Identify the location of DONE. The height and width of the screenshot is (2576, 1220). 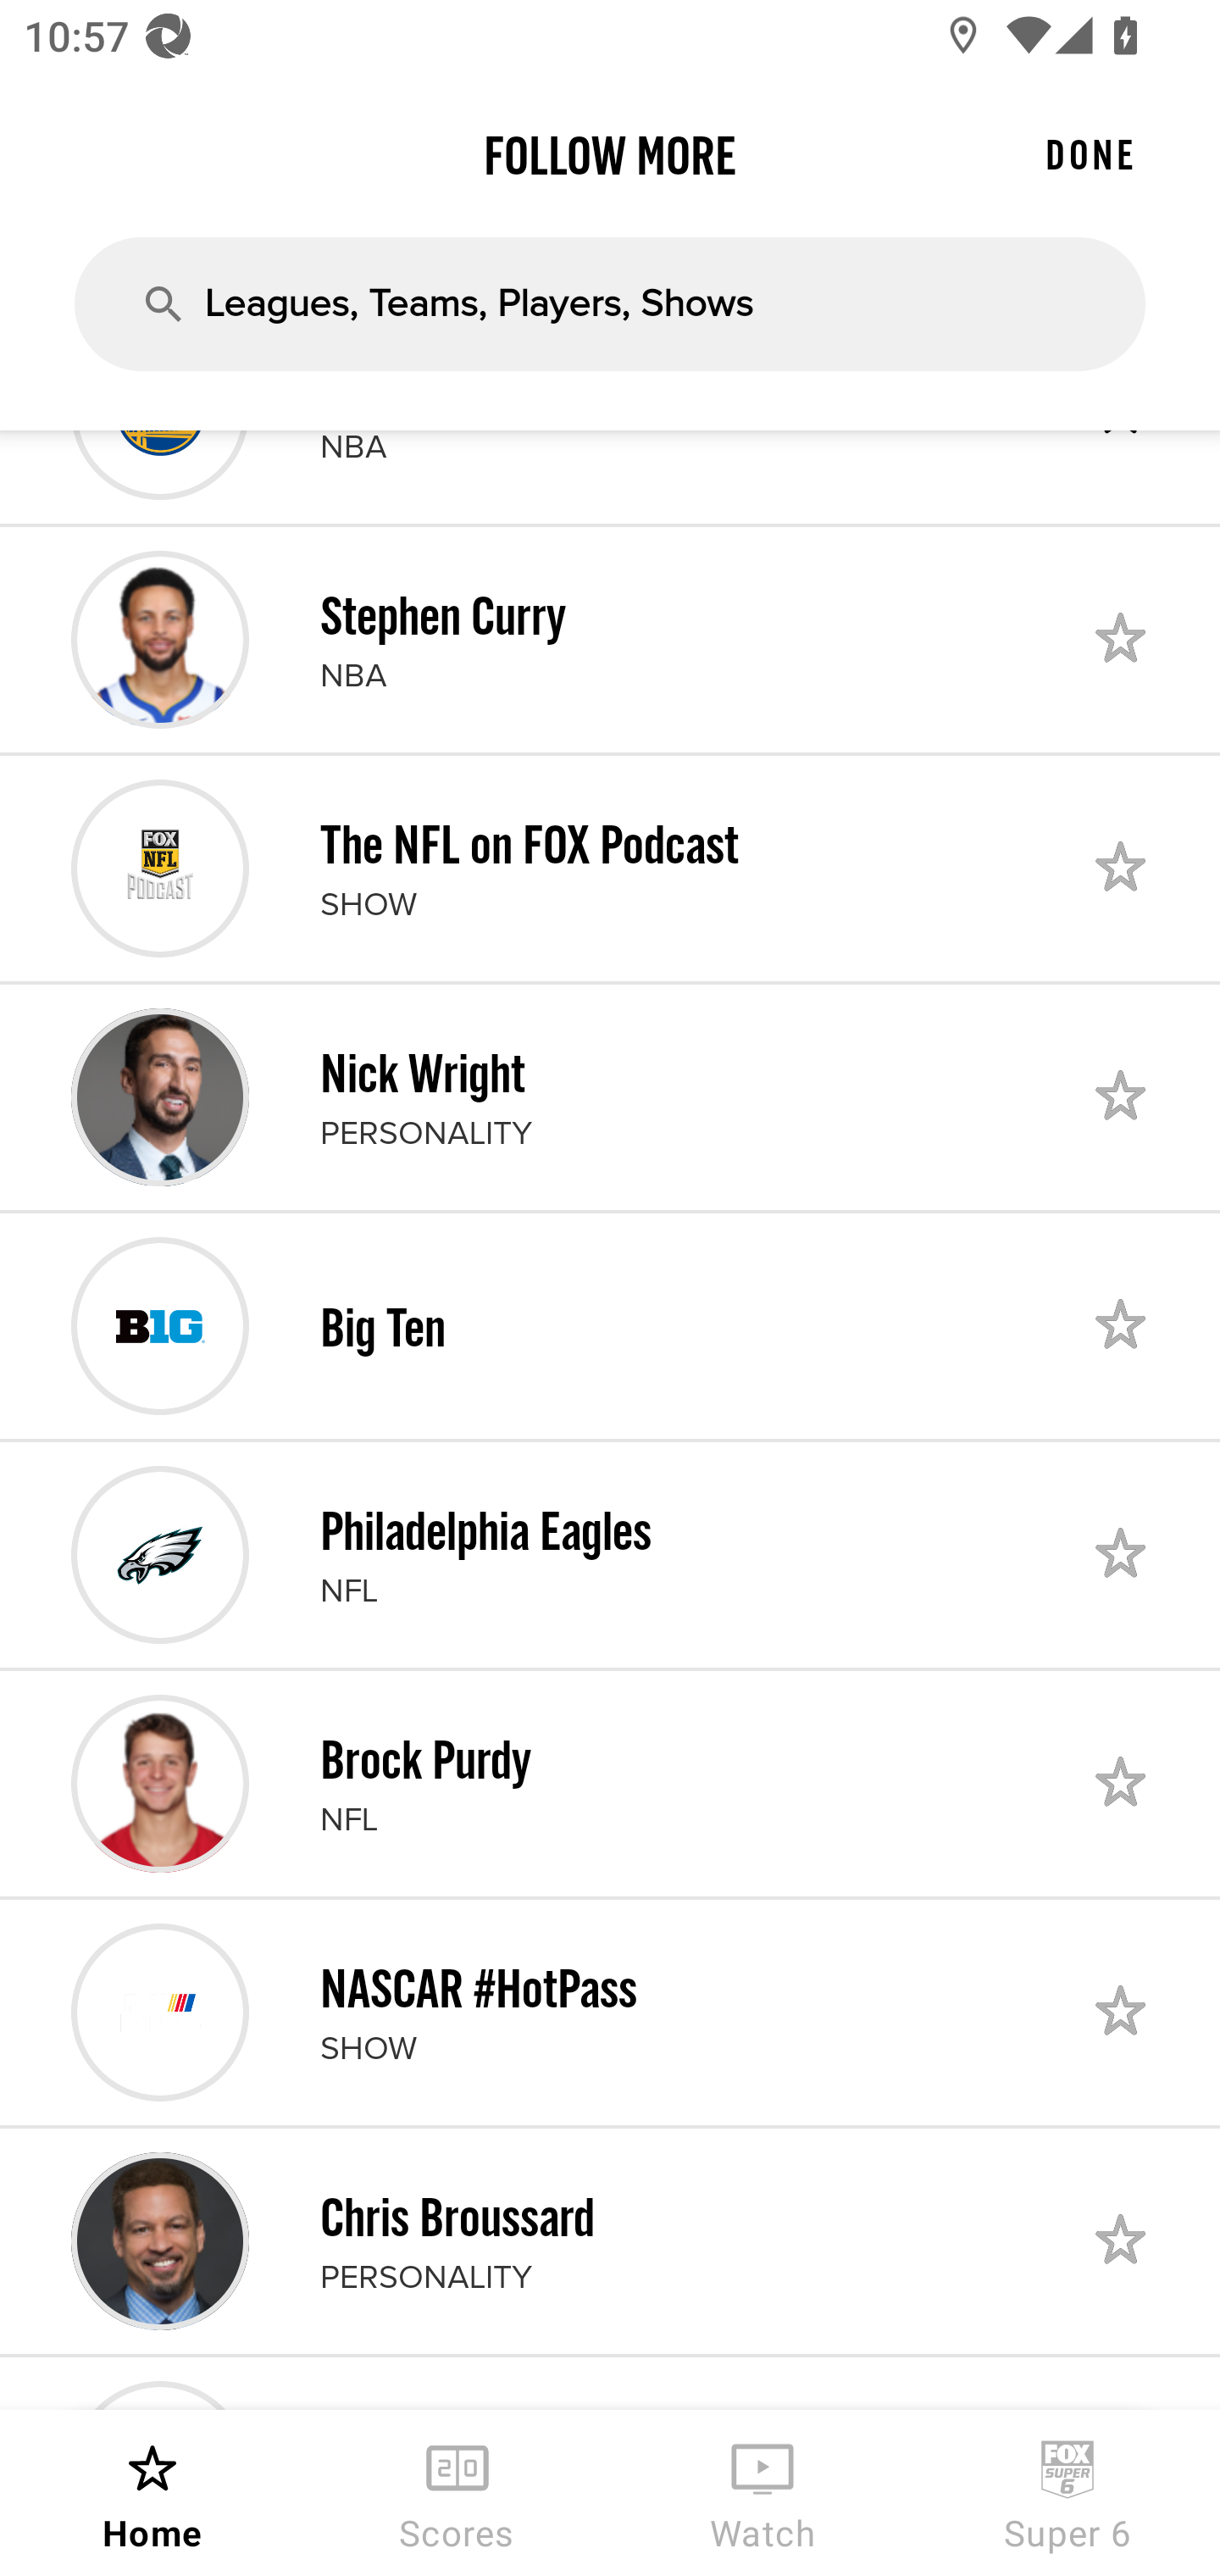
(1090, 154).